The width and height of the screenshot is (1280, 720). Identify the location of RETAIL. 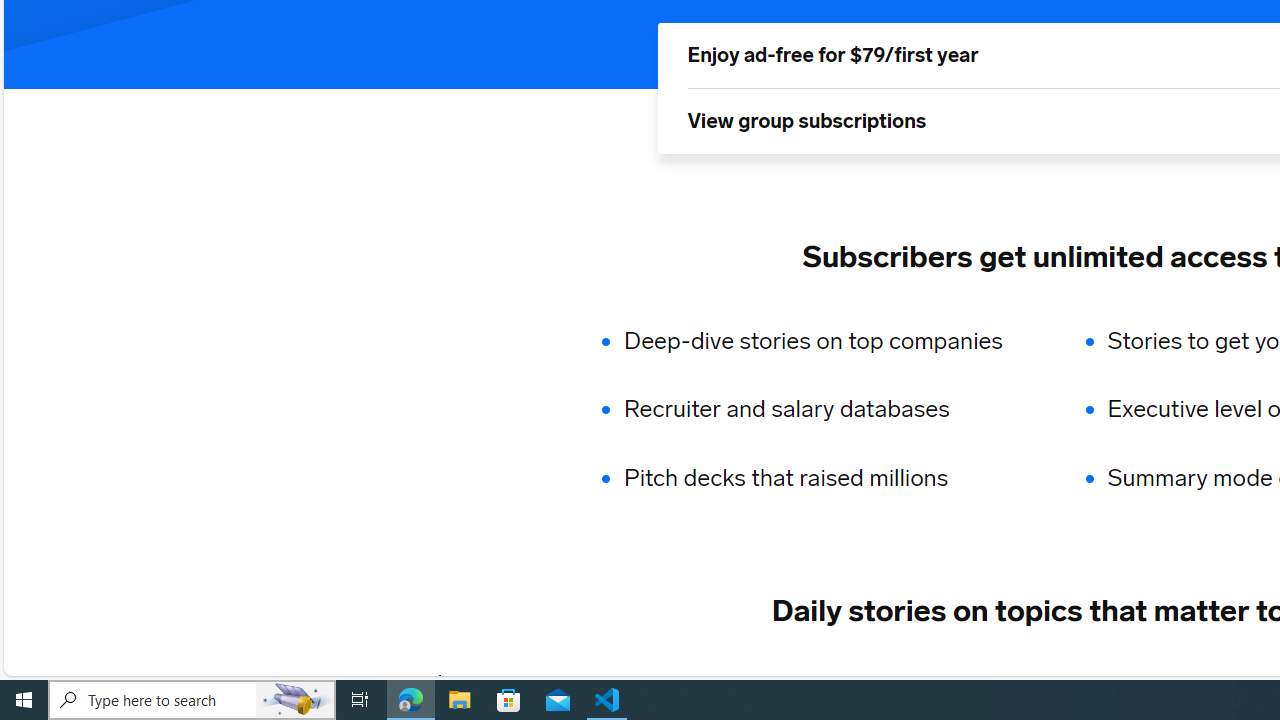
(744, 681).